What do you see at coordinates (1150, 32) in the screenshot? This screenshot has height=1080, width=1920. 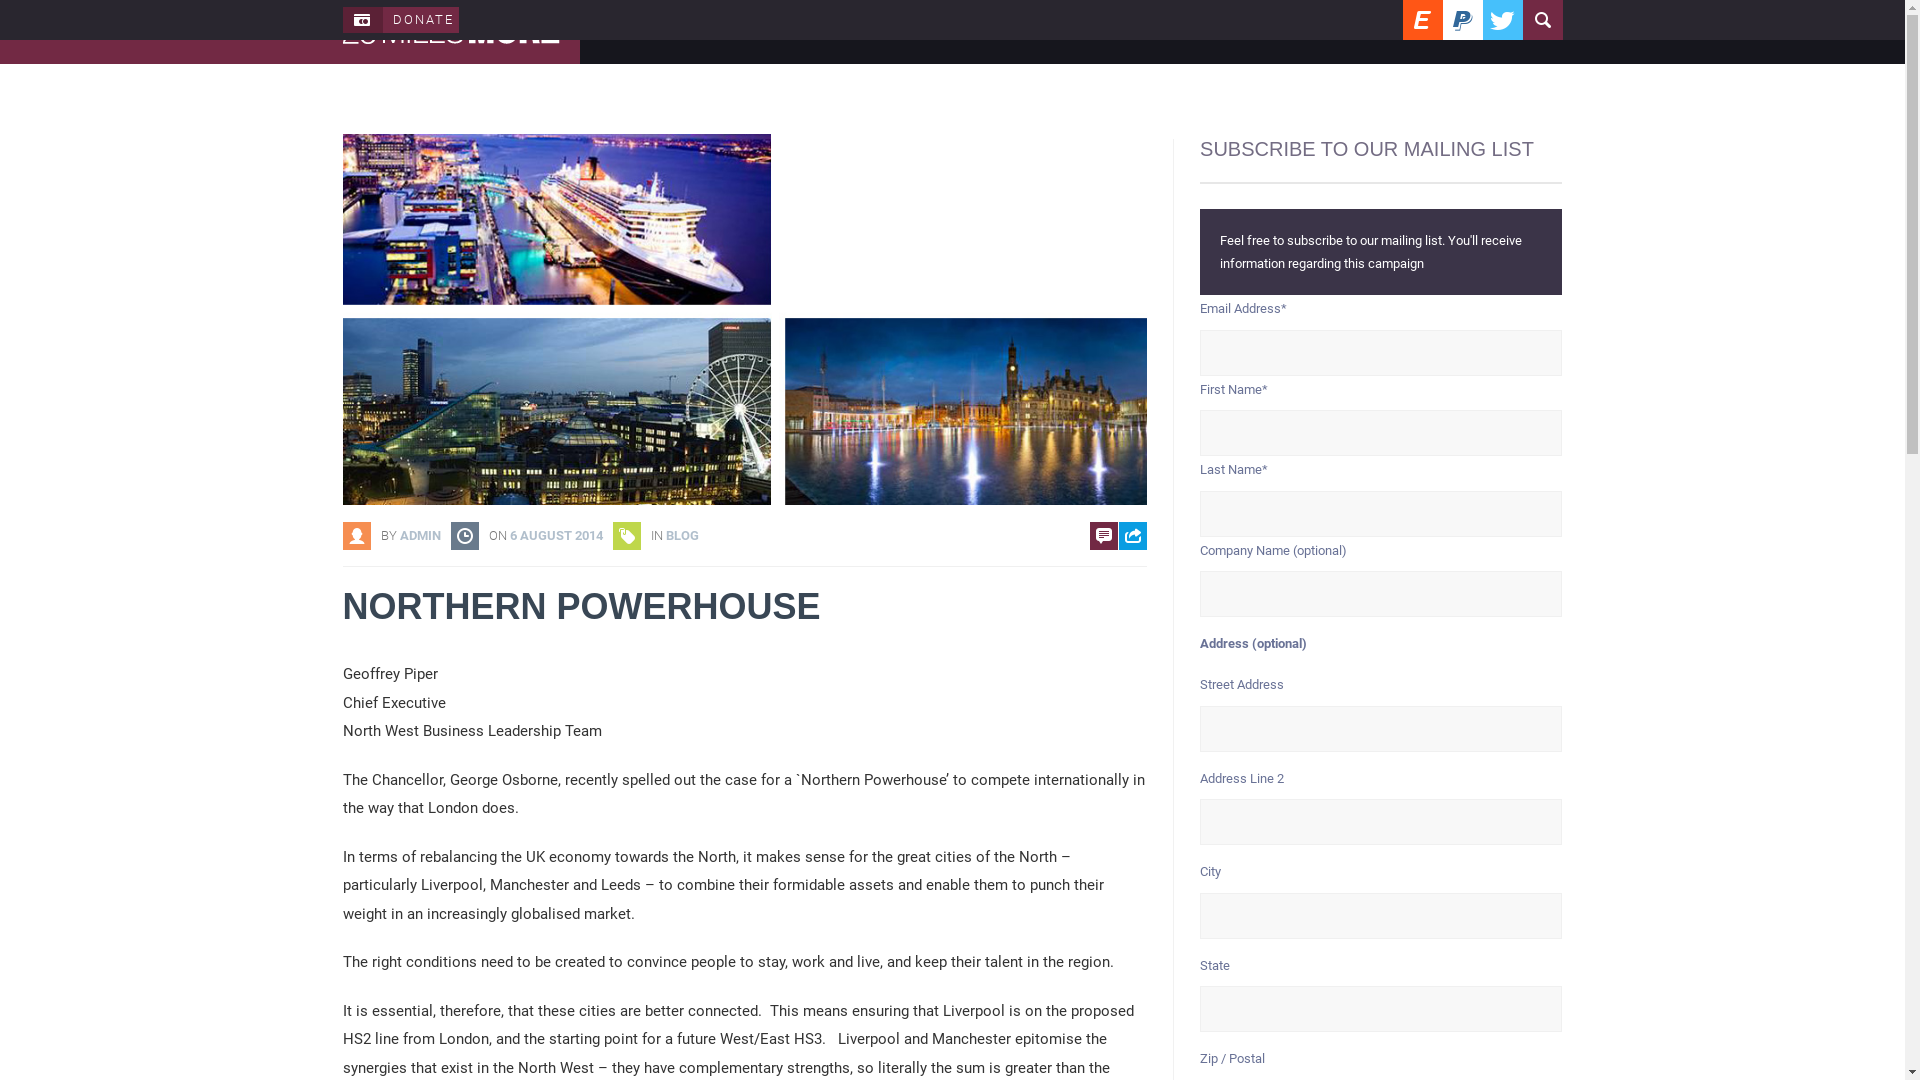 I see `KEY DOCUMENTS` at bounding box center [1150, 32].